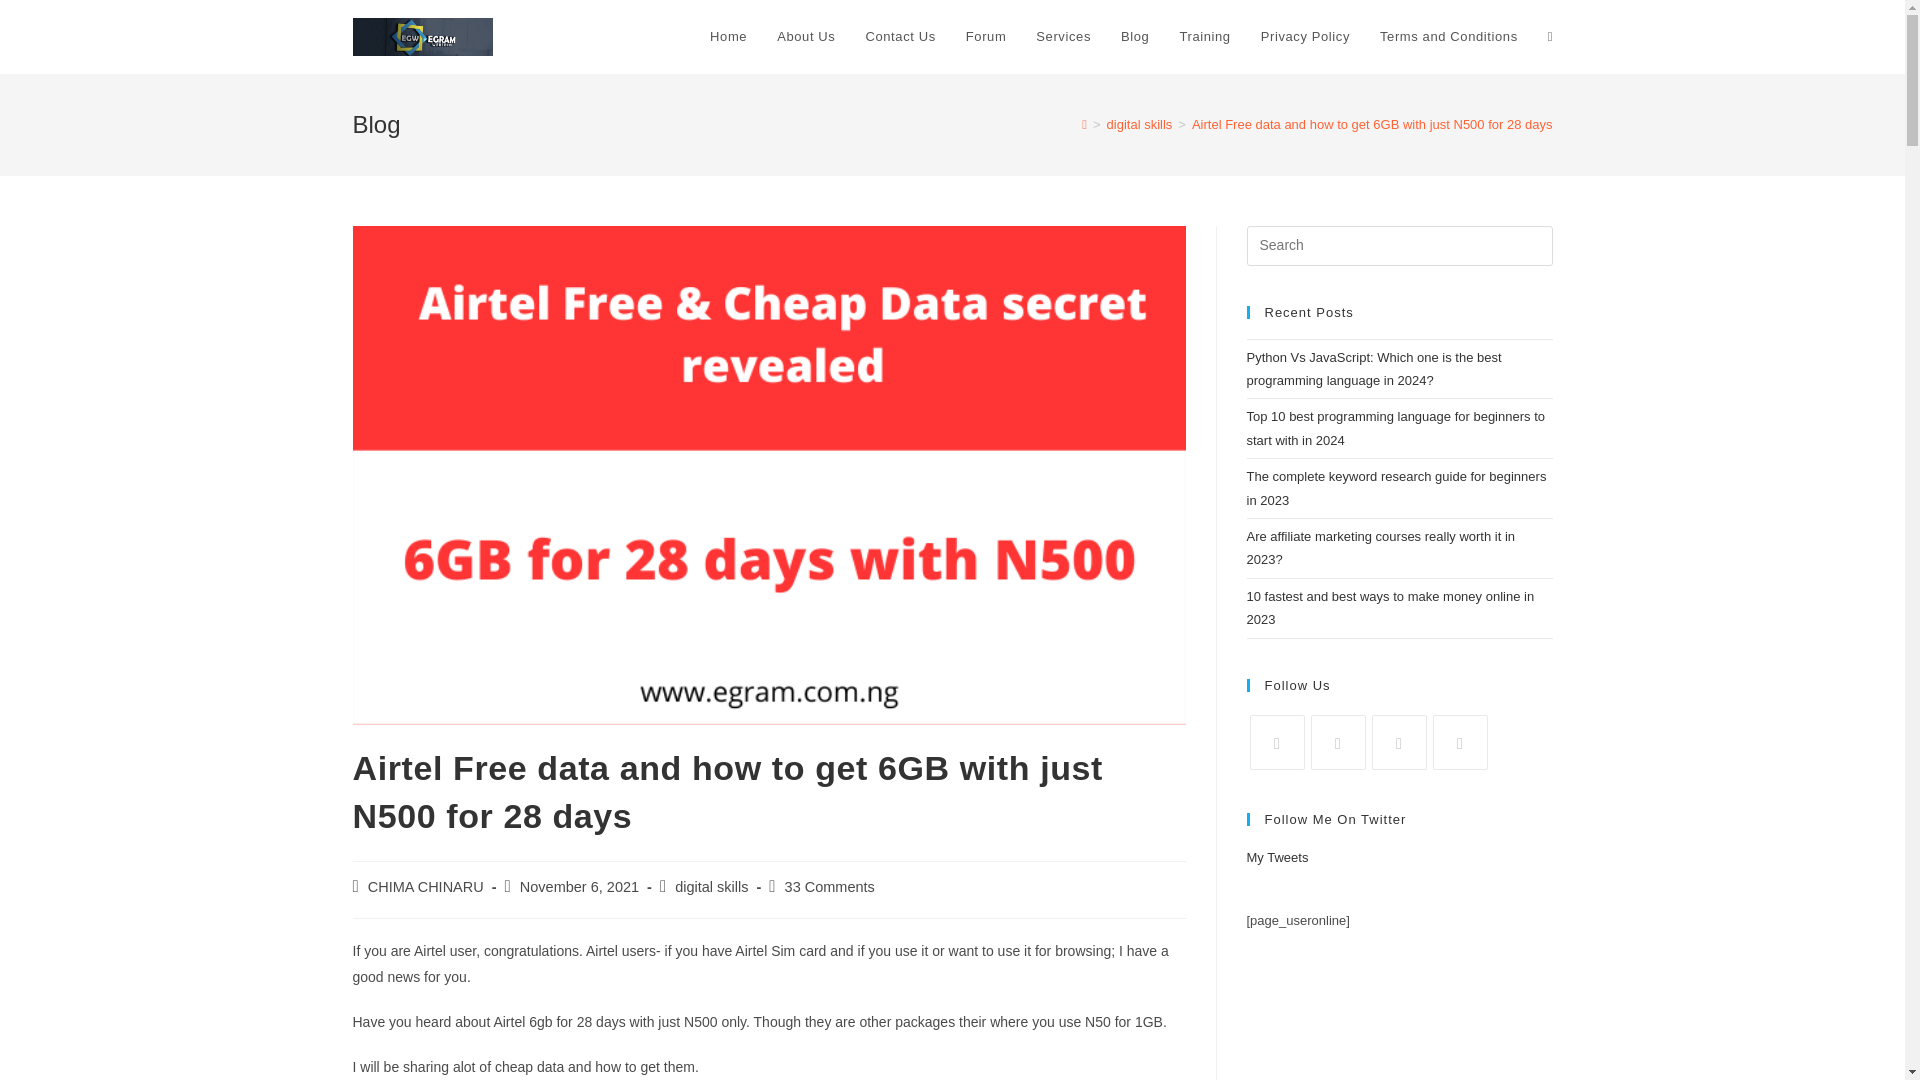 The height and width of the screenshot is (1080, 1920). I want to click on CHIMA CHINARU, so click(426, 887).